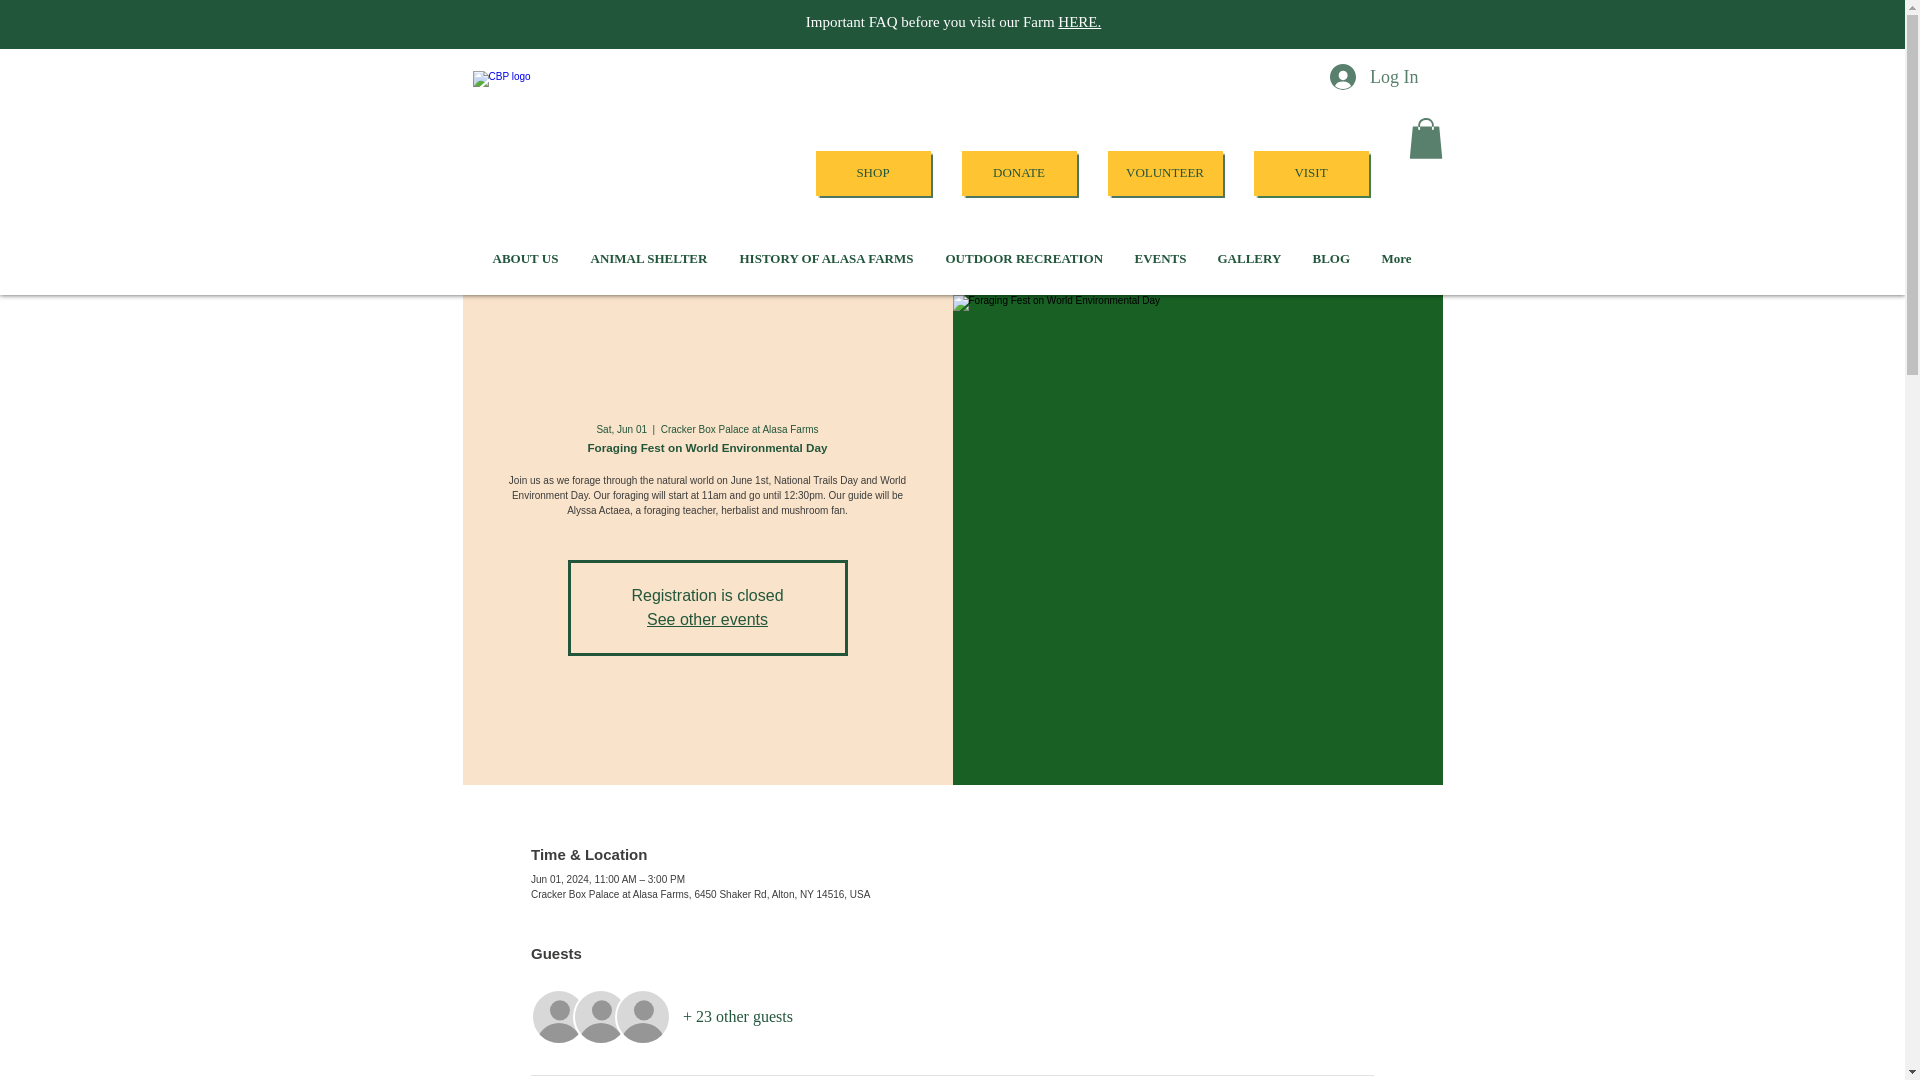  Describe the element at coordinates (1310, 173) in the screenshot. I see `VISIT` at that location.